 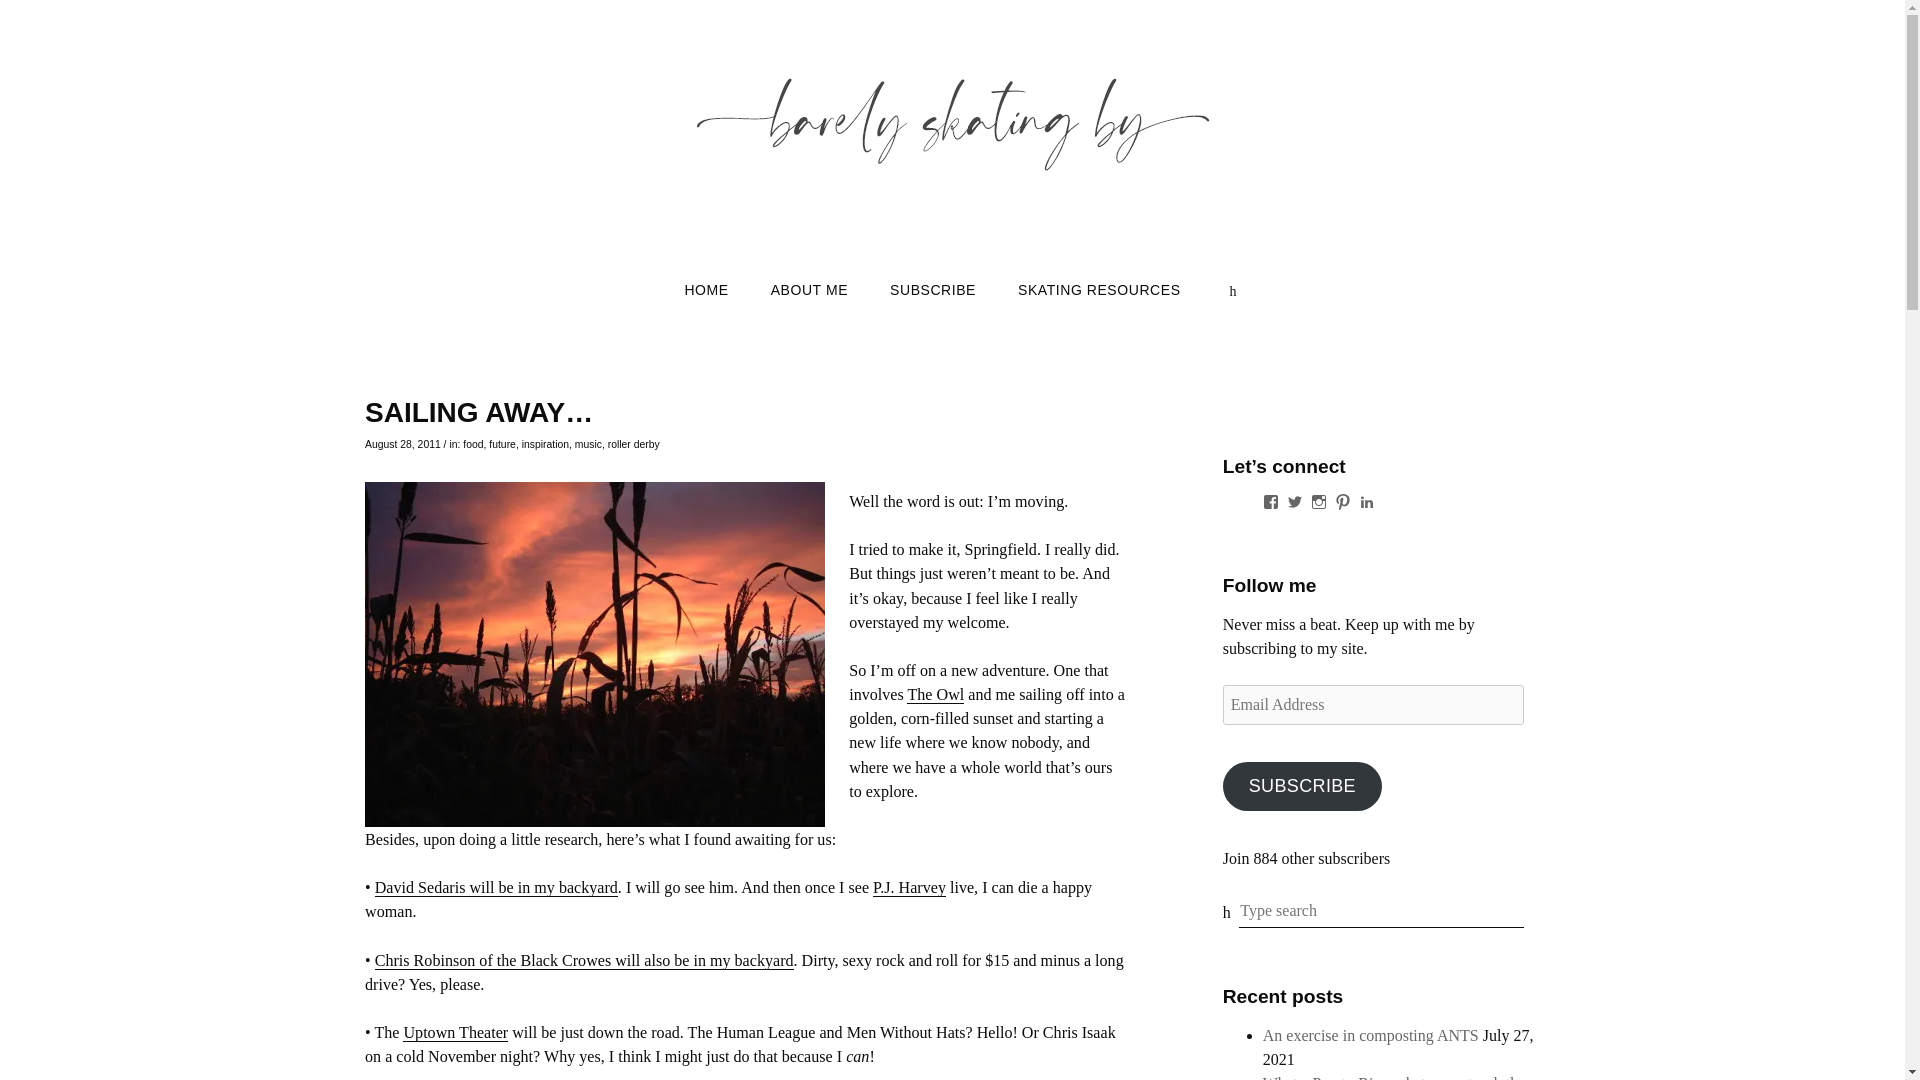 I want to click on P.J. Harvey, so click(x=910, y=888).